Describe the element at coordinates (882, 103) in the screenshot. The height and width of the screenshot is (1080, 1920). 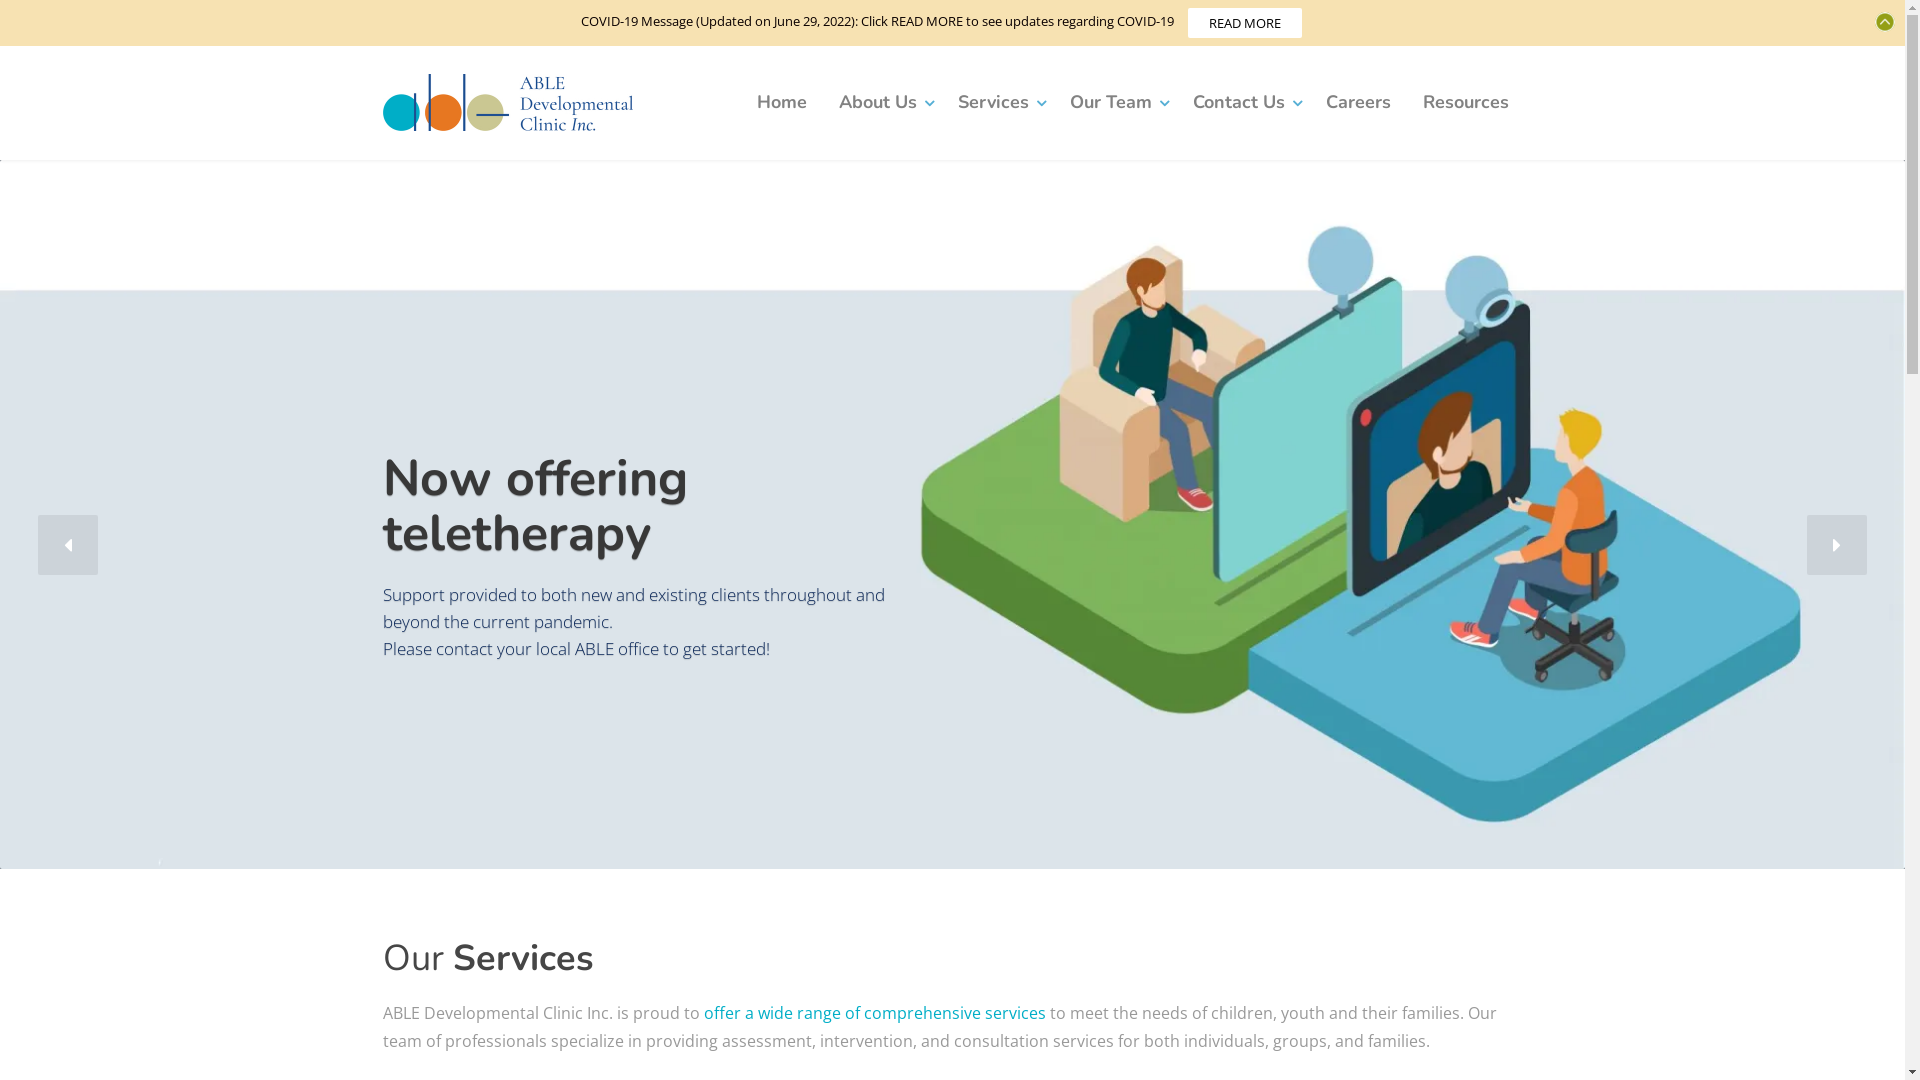
I see `About Us` at that location.